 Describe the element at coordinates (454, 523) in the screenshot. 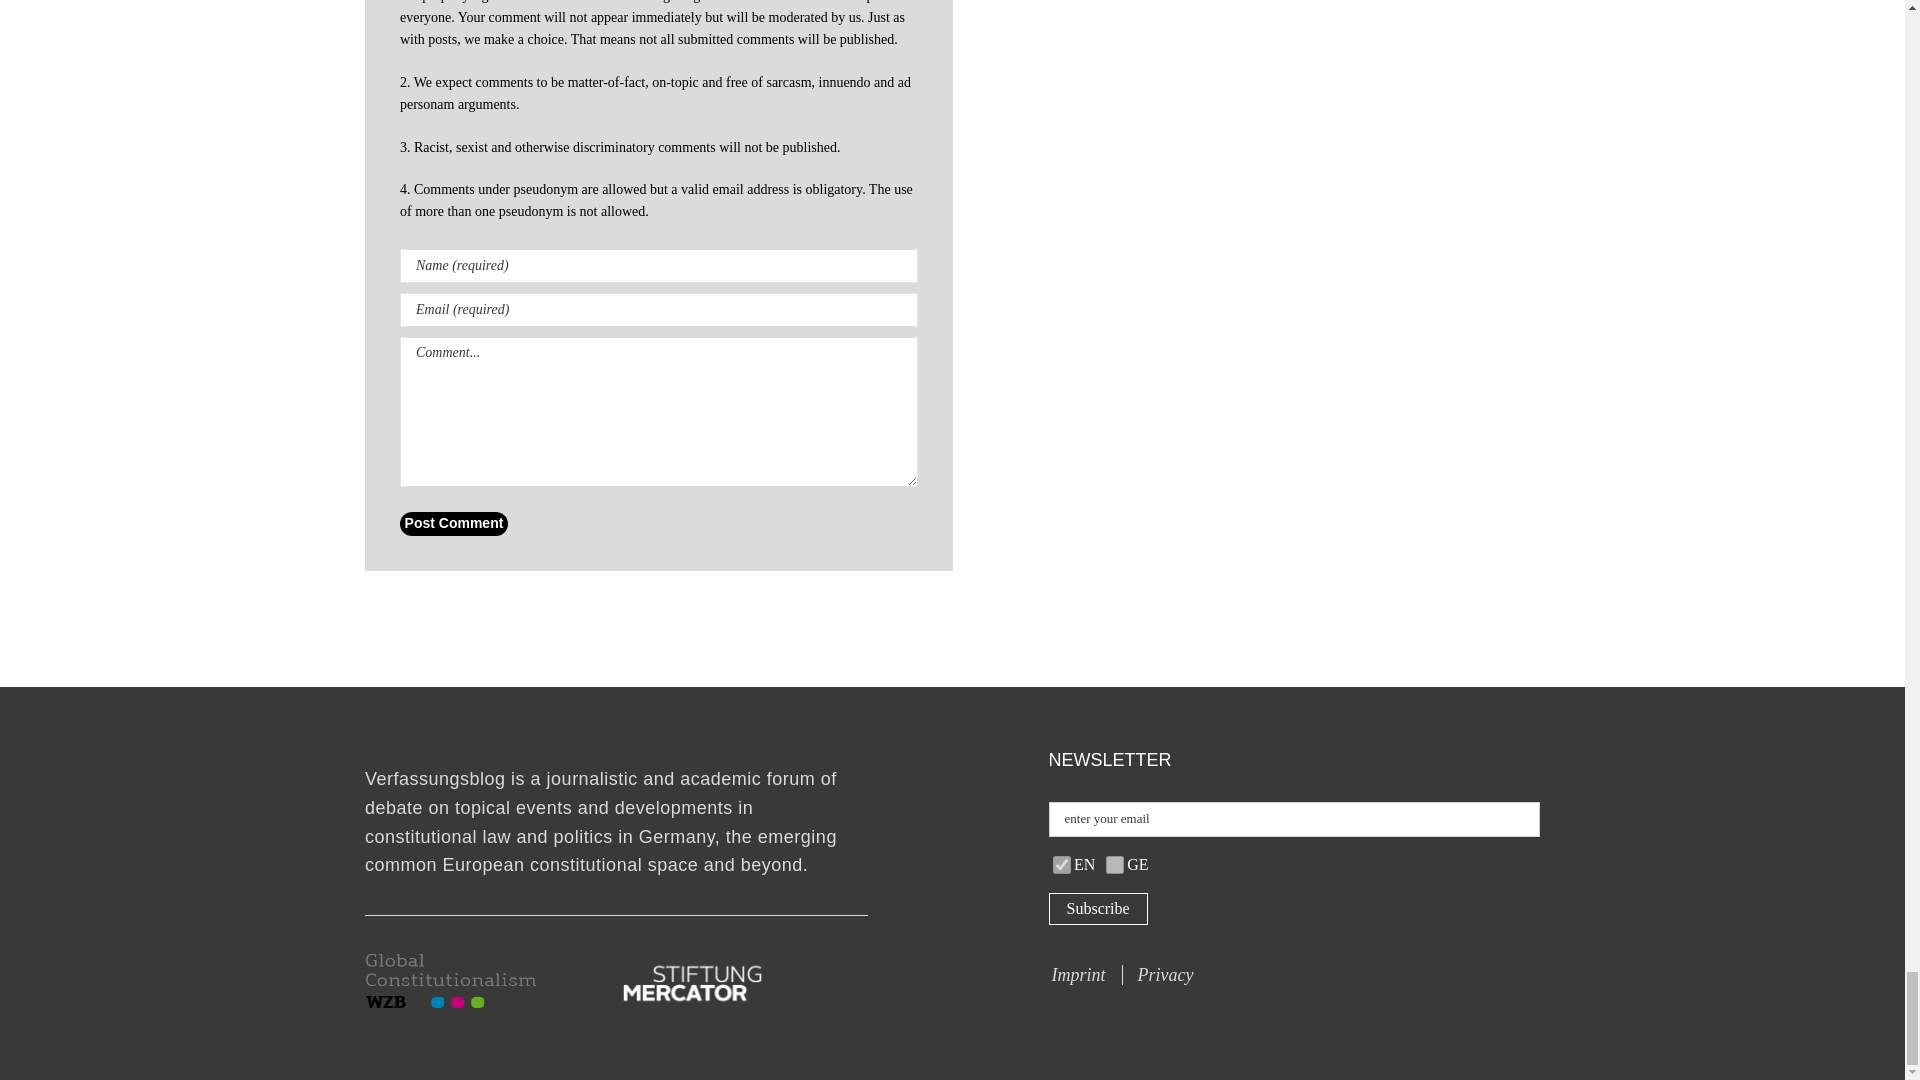

I see `Post Comment` at that location.